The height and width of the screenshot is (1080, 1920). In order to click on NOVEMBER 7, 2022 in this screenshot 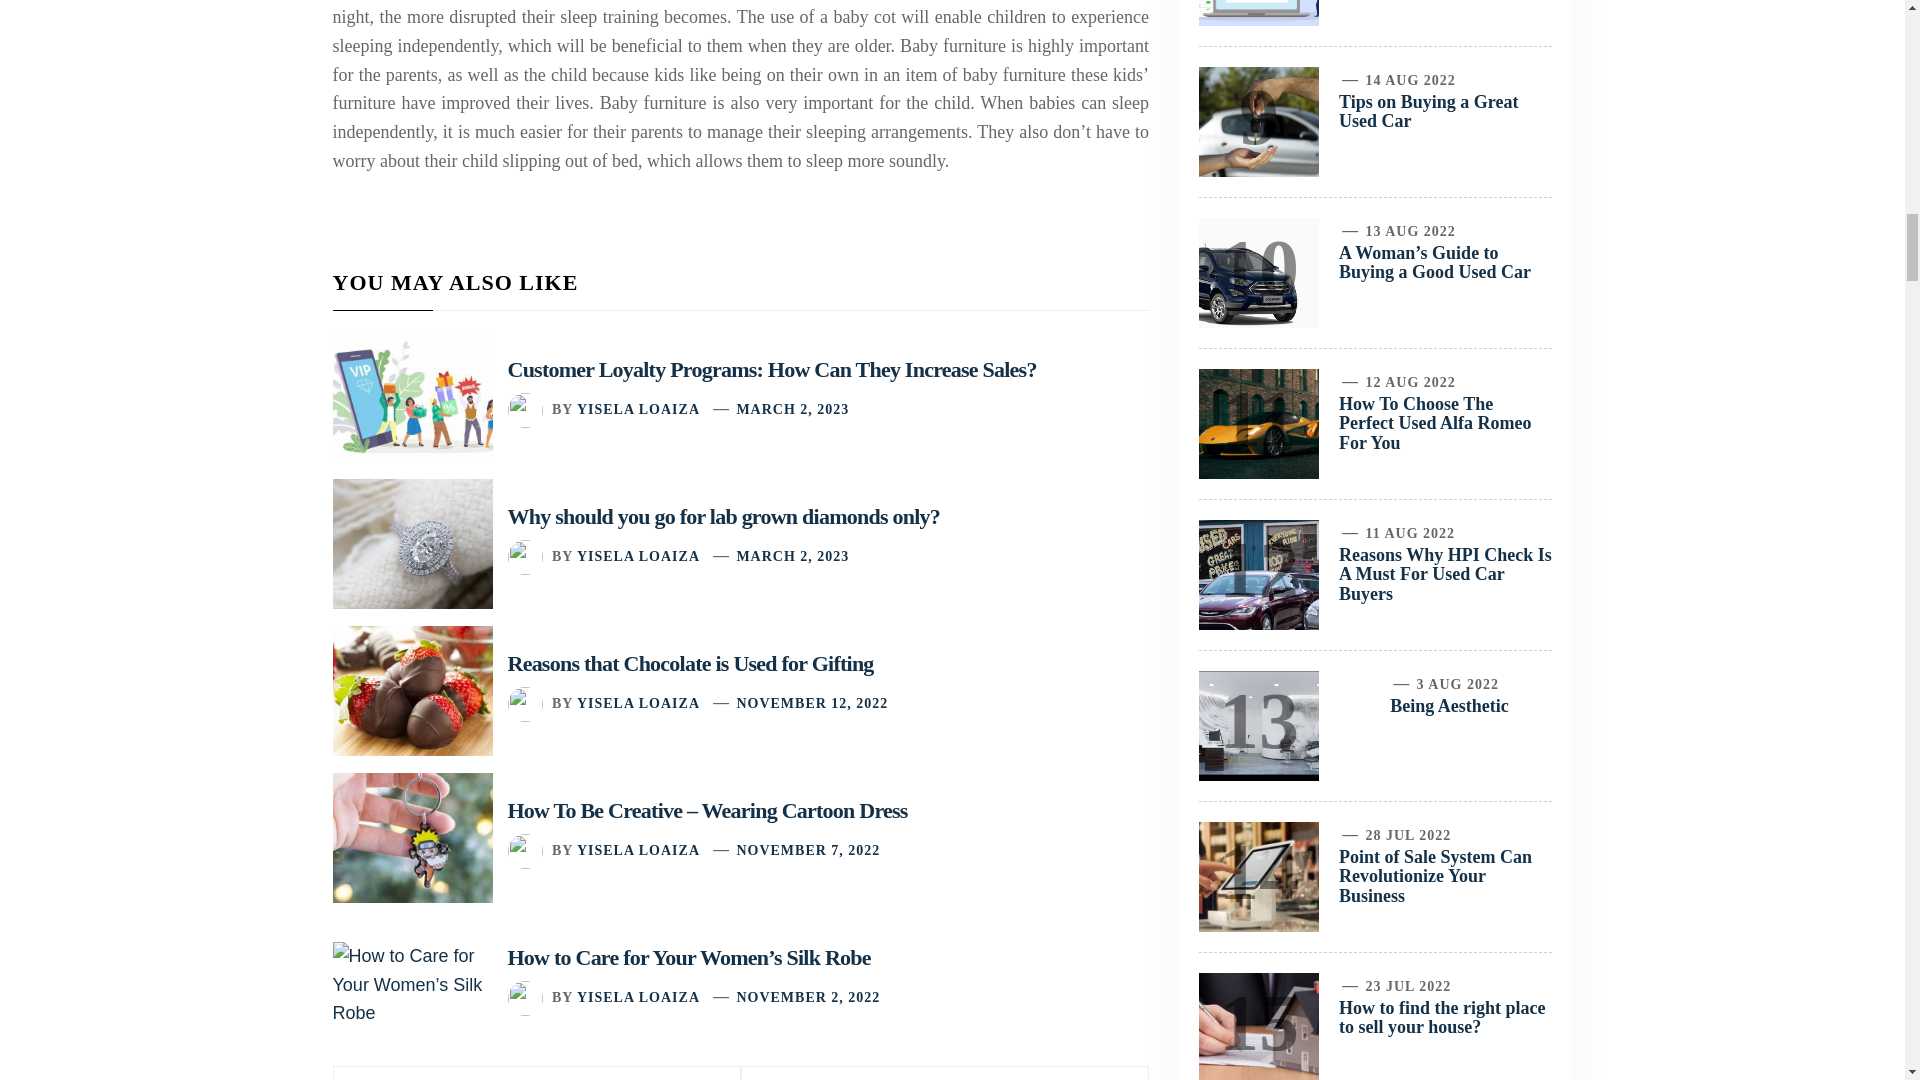, I will do `click(807, 850)`.